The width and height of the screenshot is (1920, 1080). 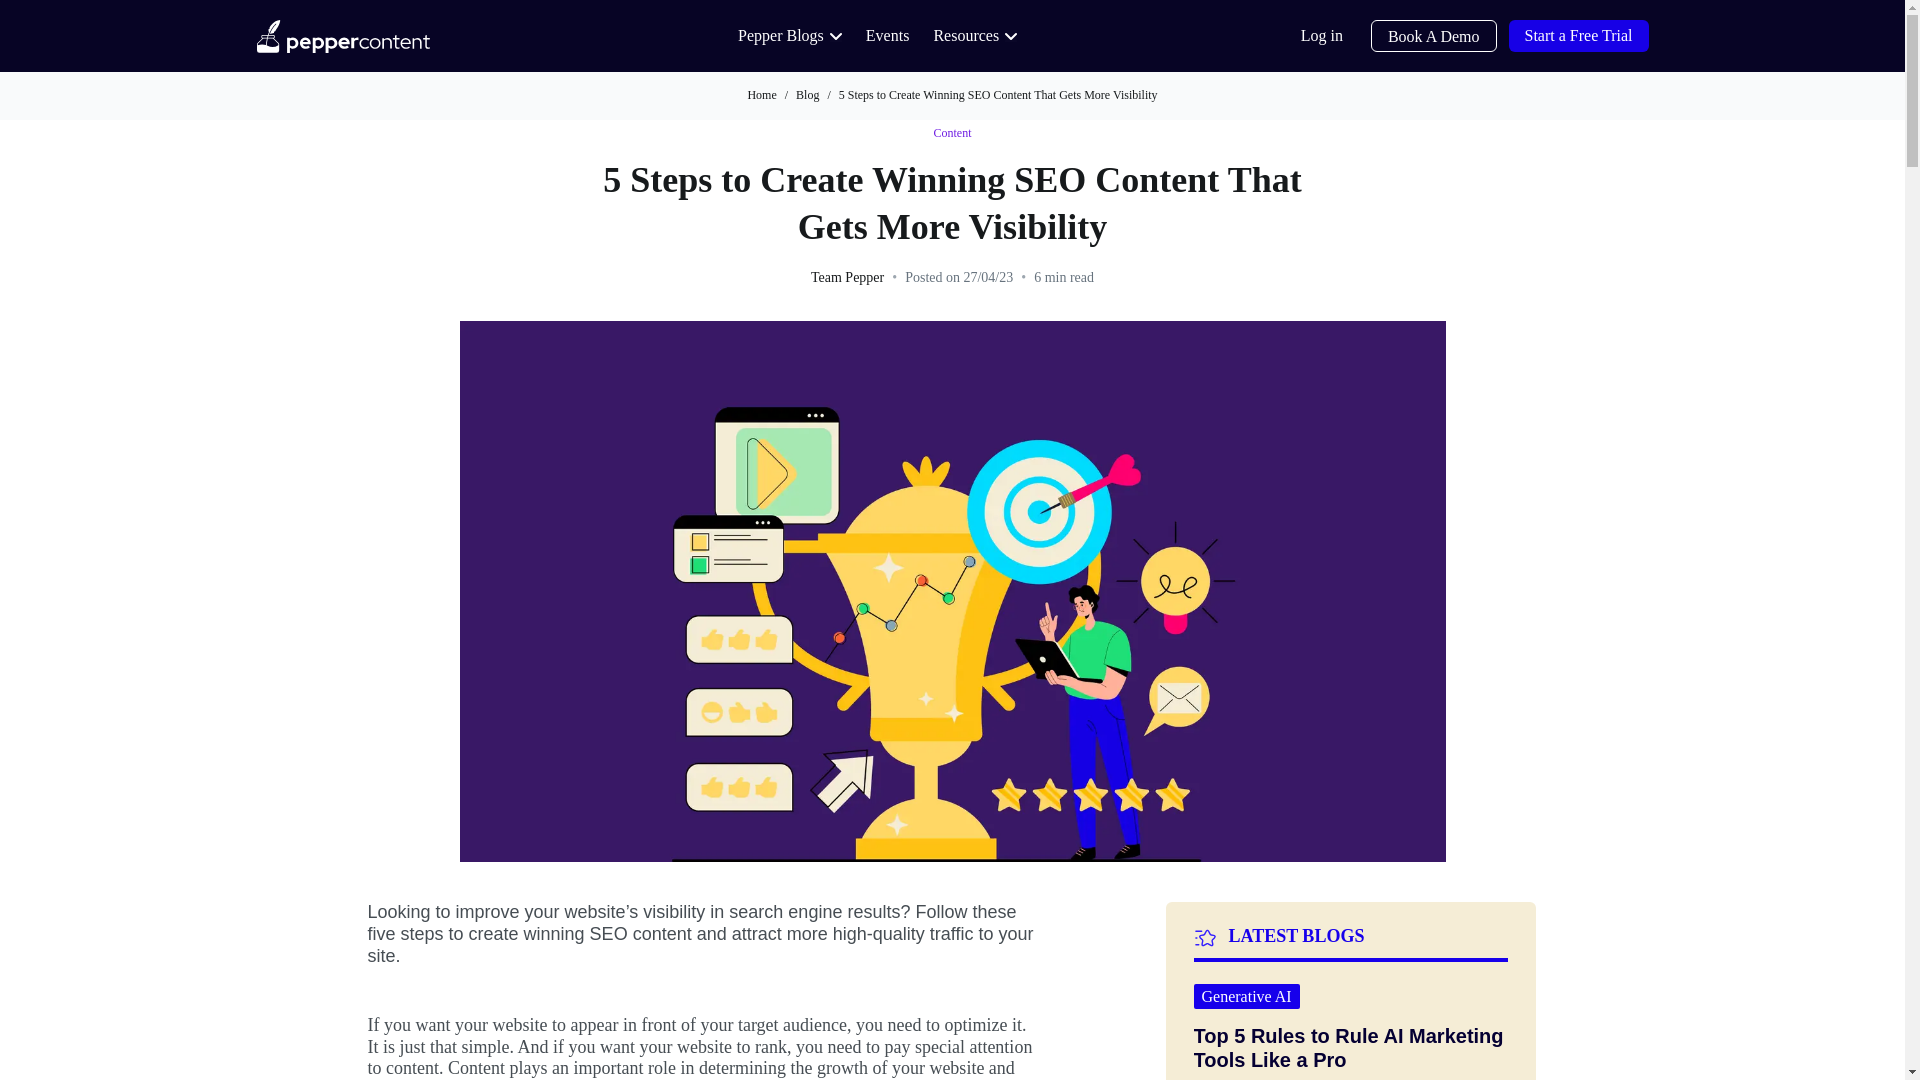 What do you see at coordinates (808, 94) in the screenshot?
I see `Blog` at bounding box center [808, 94].